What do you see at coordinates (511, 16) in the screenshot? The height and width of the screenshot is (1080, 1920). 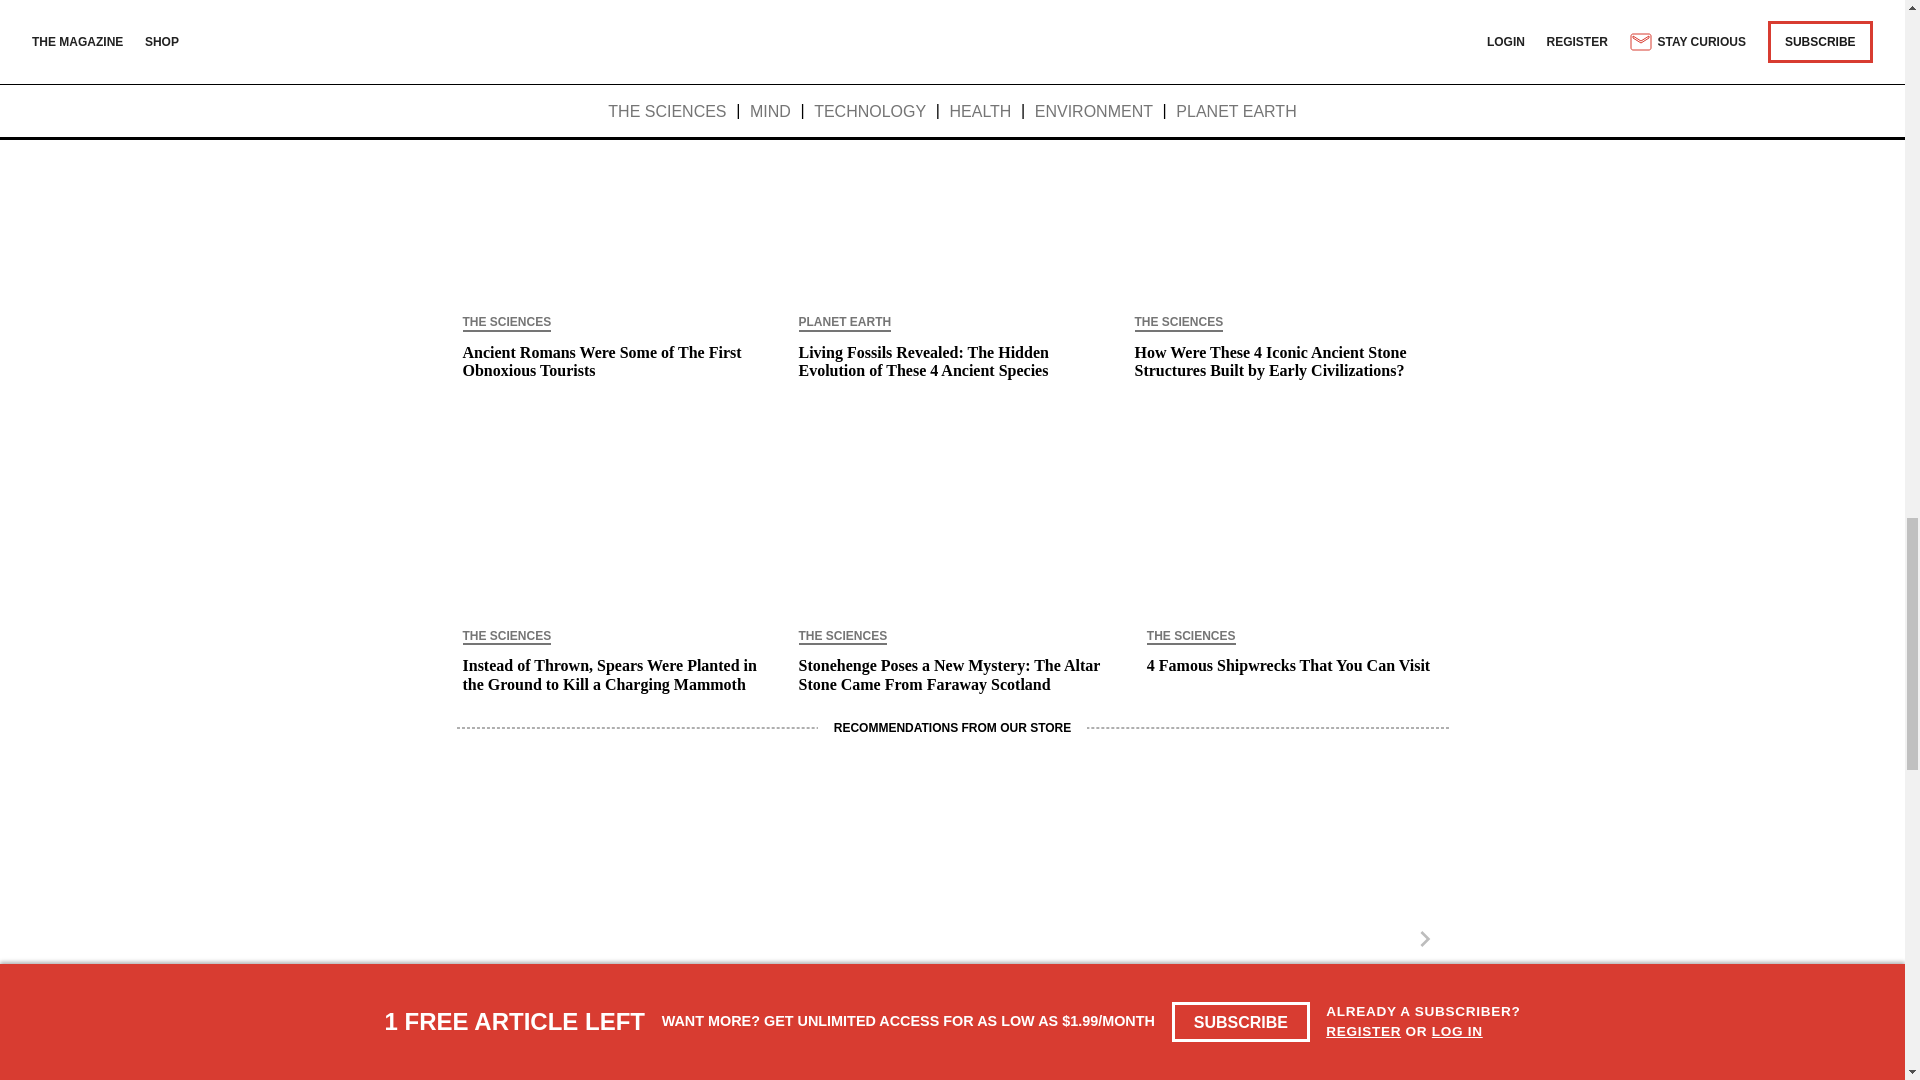 I see `archaeology` at bounding box center [511, 16].